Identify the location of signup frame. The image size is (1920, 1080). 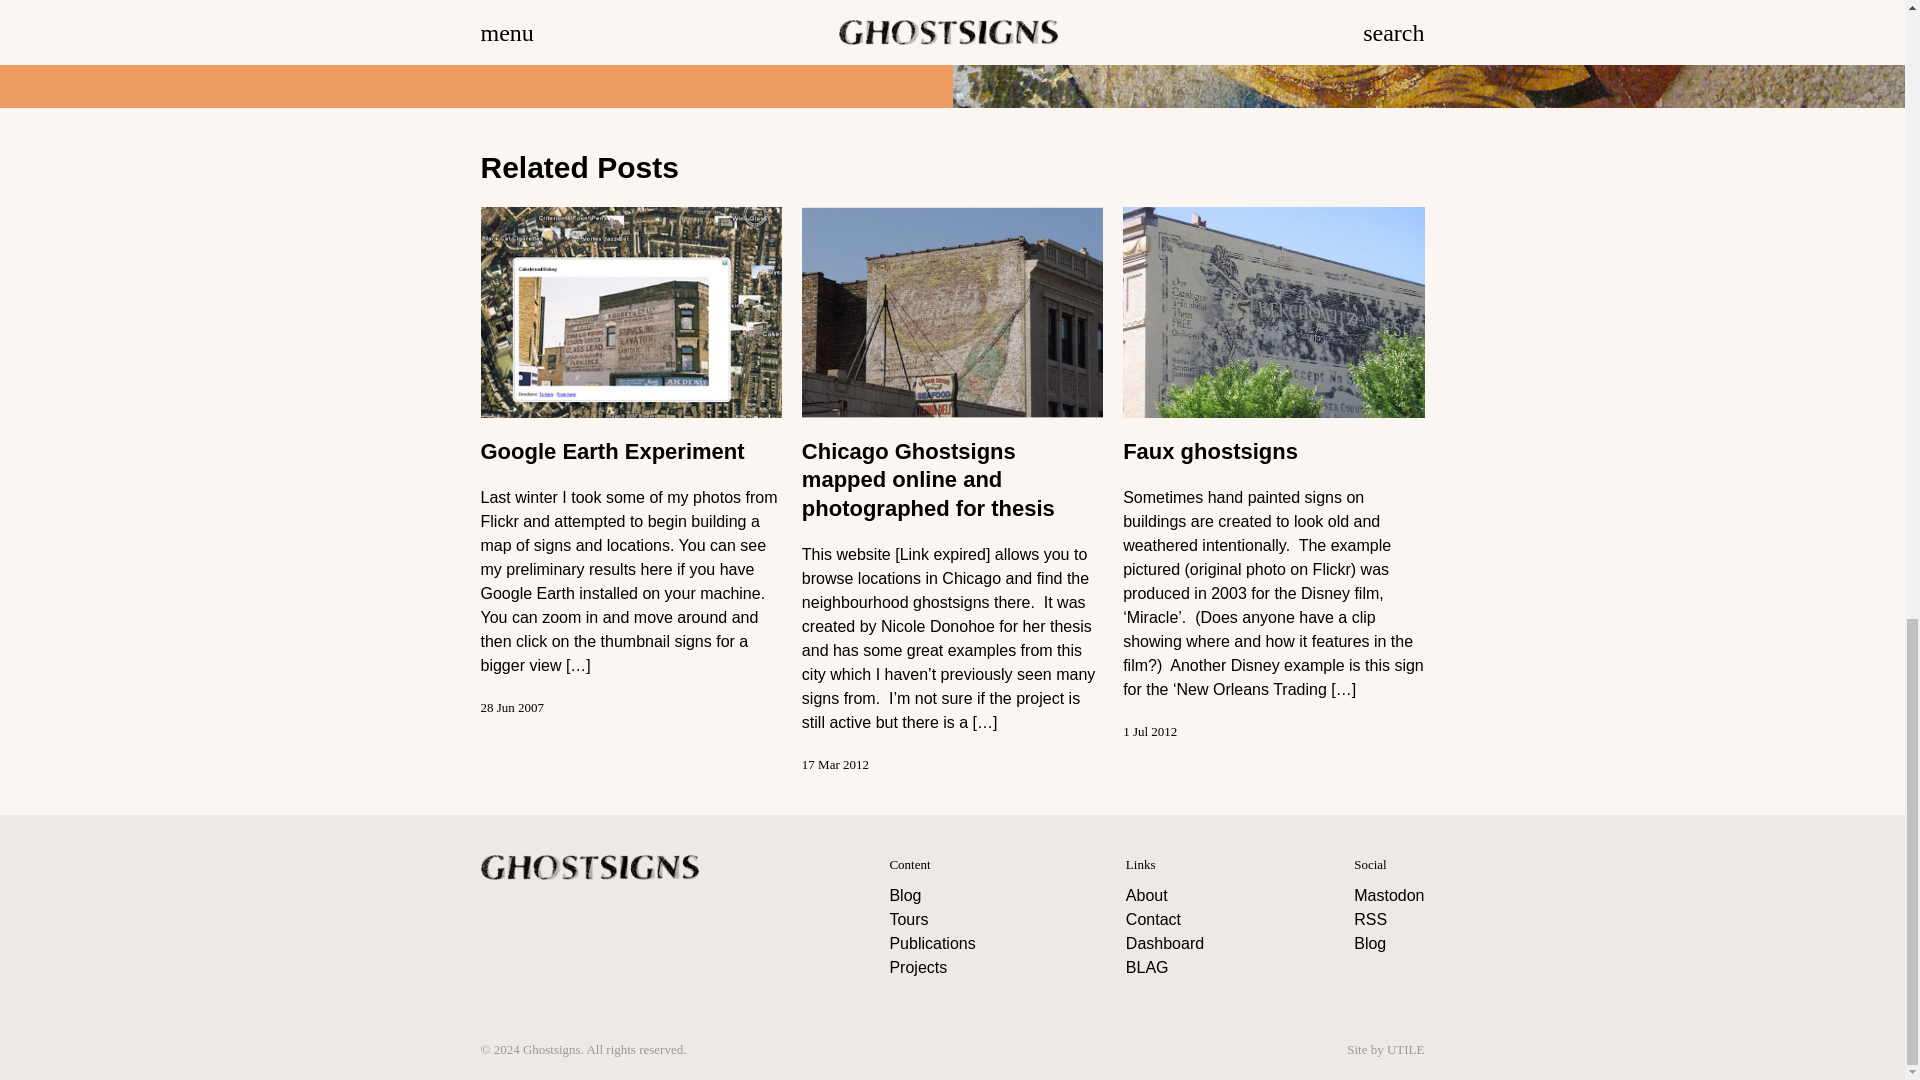
(696, 36).